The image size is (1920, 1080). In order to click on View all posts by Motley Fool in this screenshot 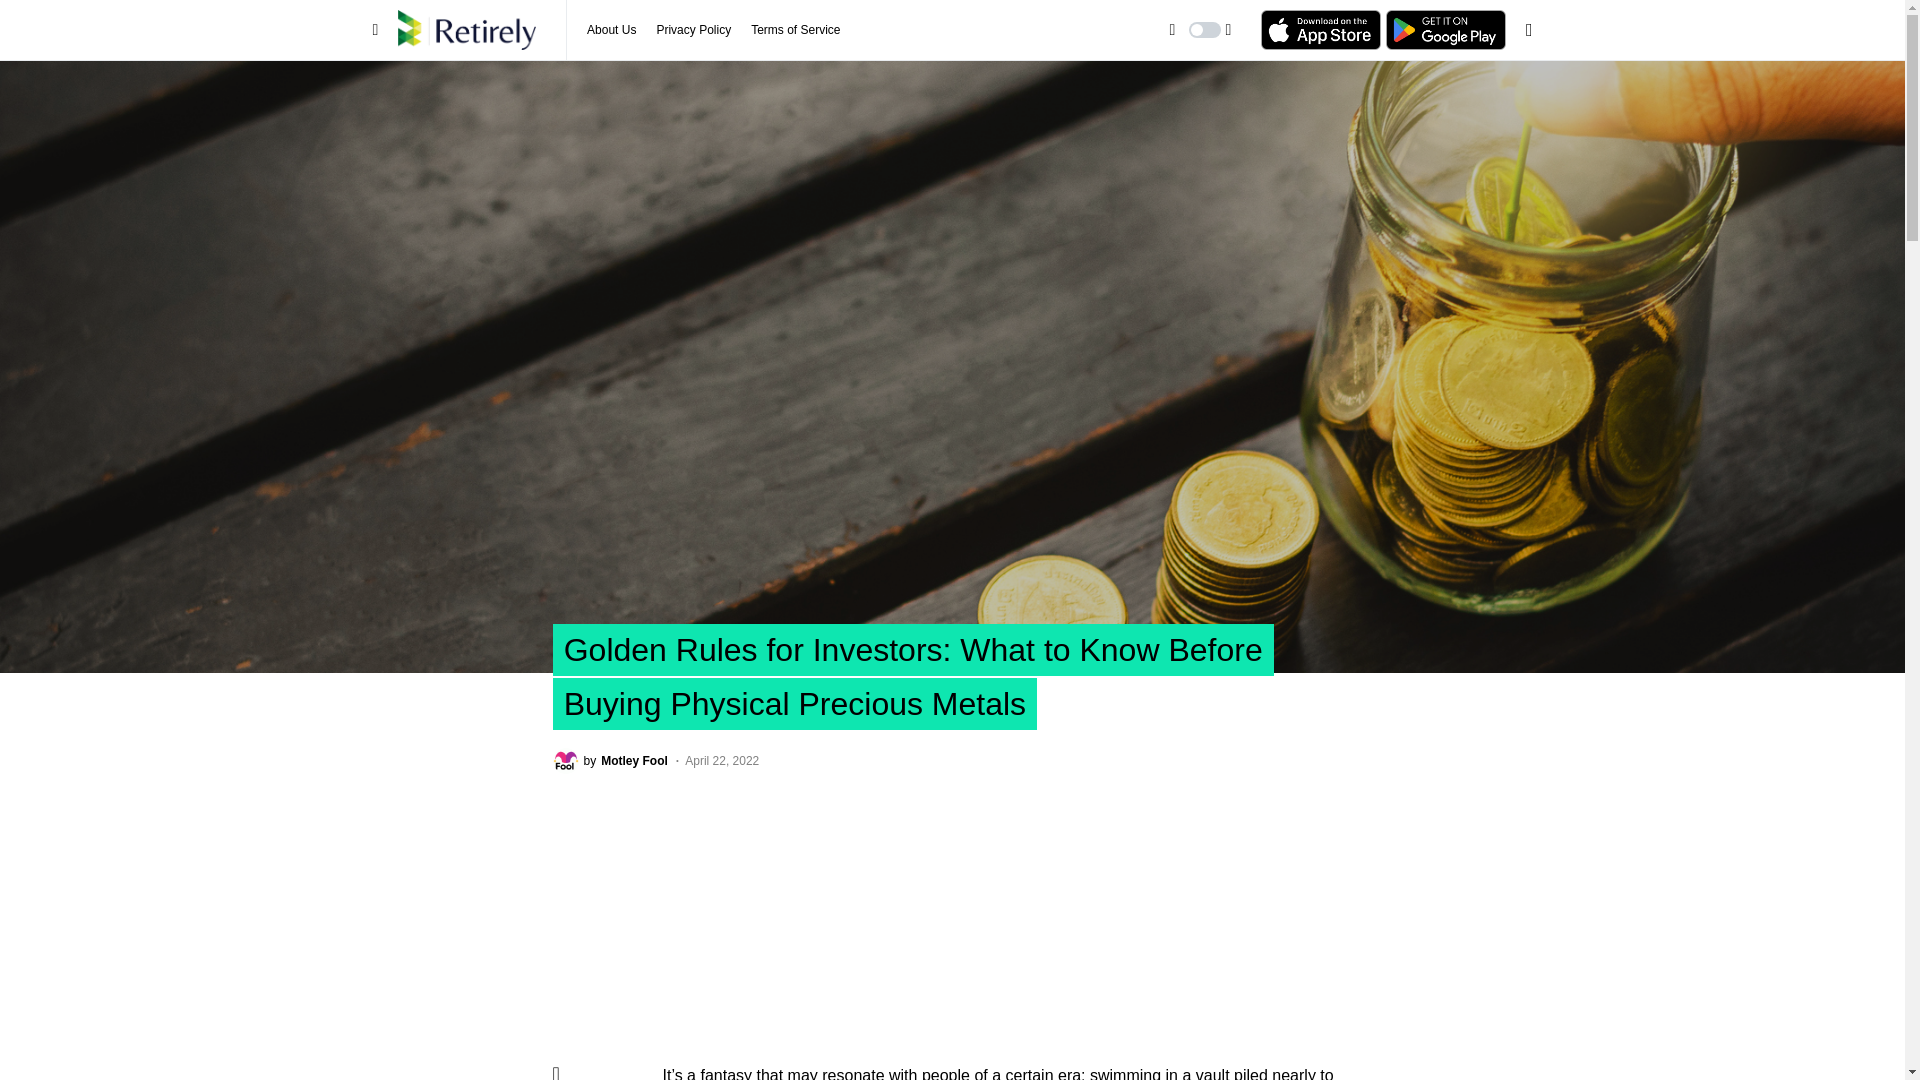, I will do `click(611, 30)`.